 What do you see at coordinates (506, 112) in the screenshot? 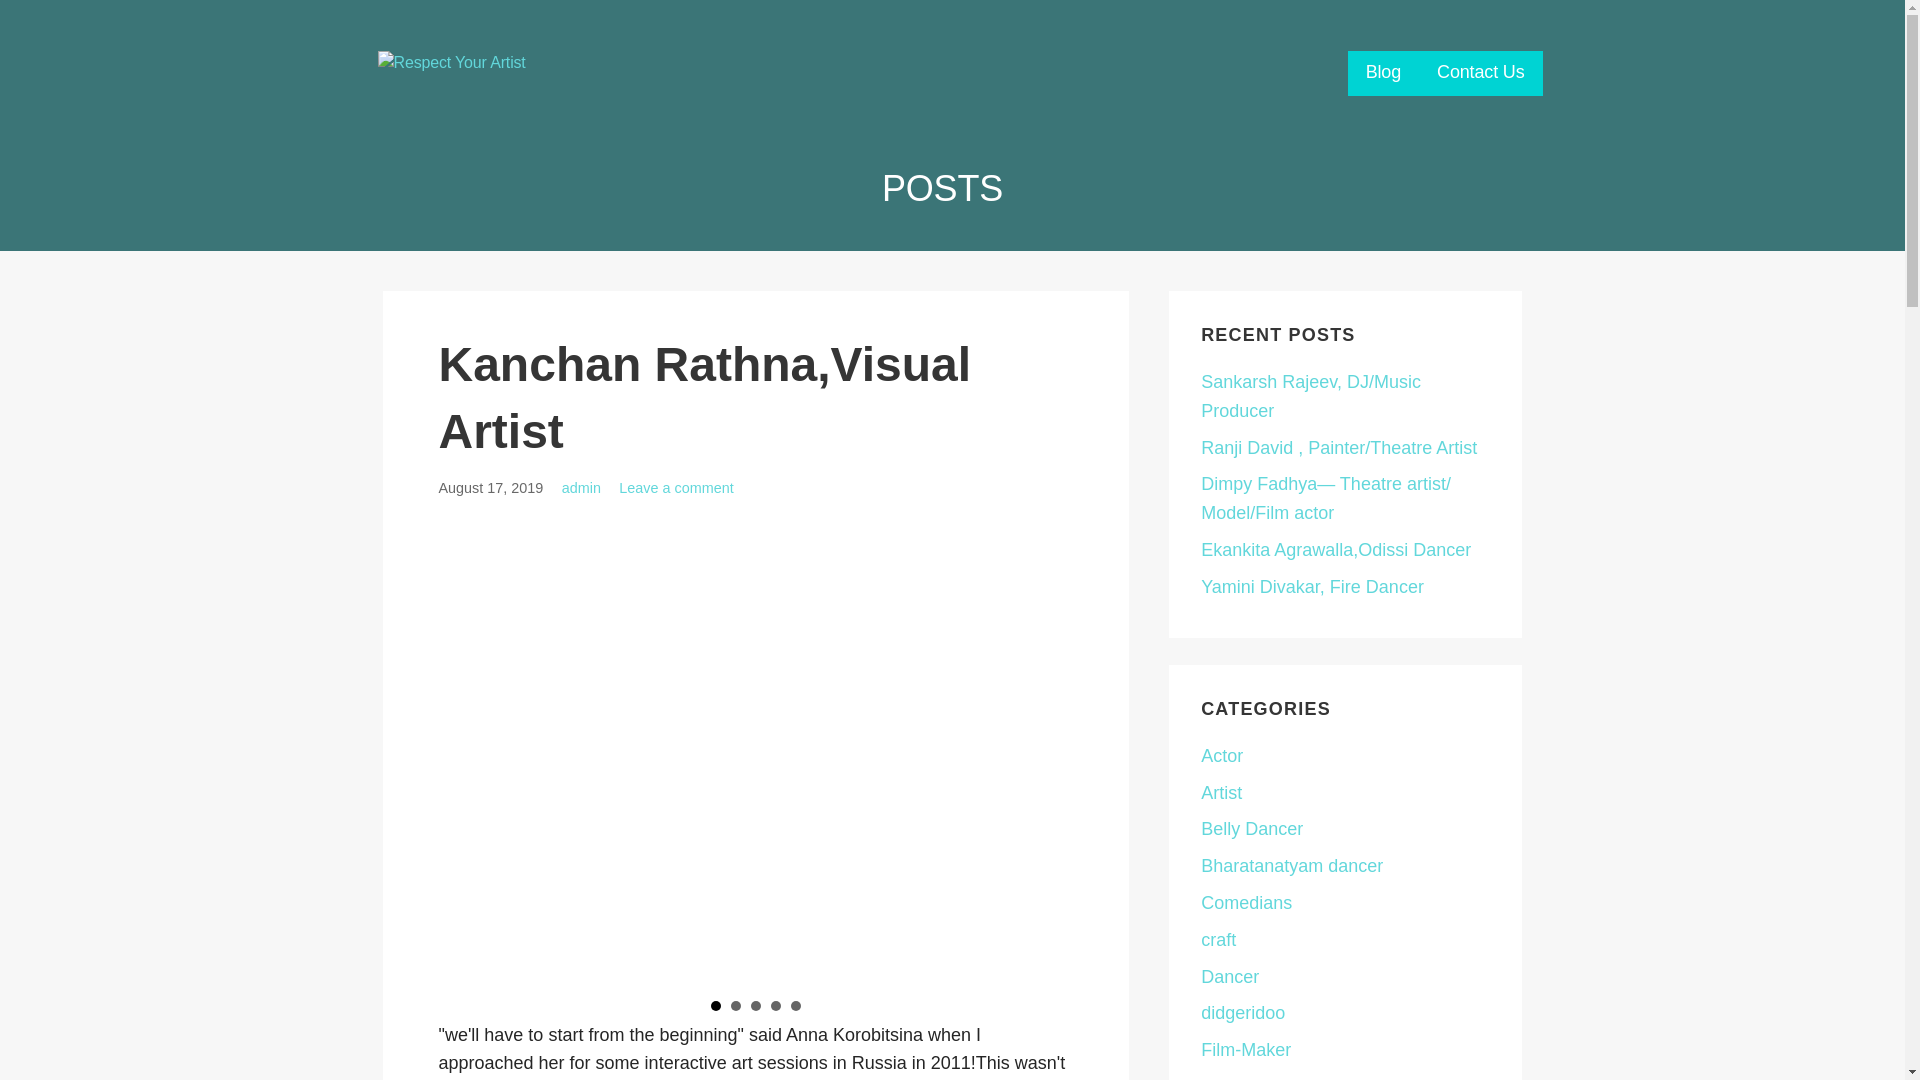
I see `Respect Your Artist` at bounding box center [506, 112].